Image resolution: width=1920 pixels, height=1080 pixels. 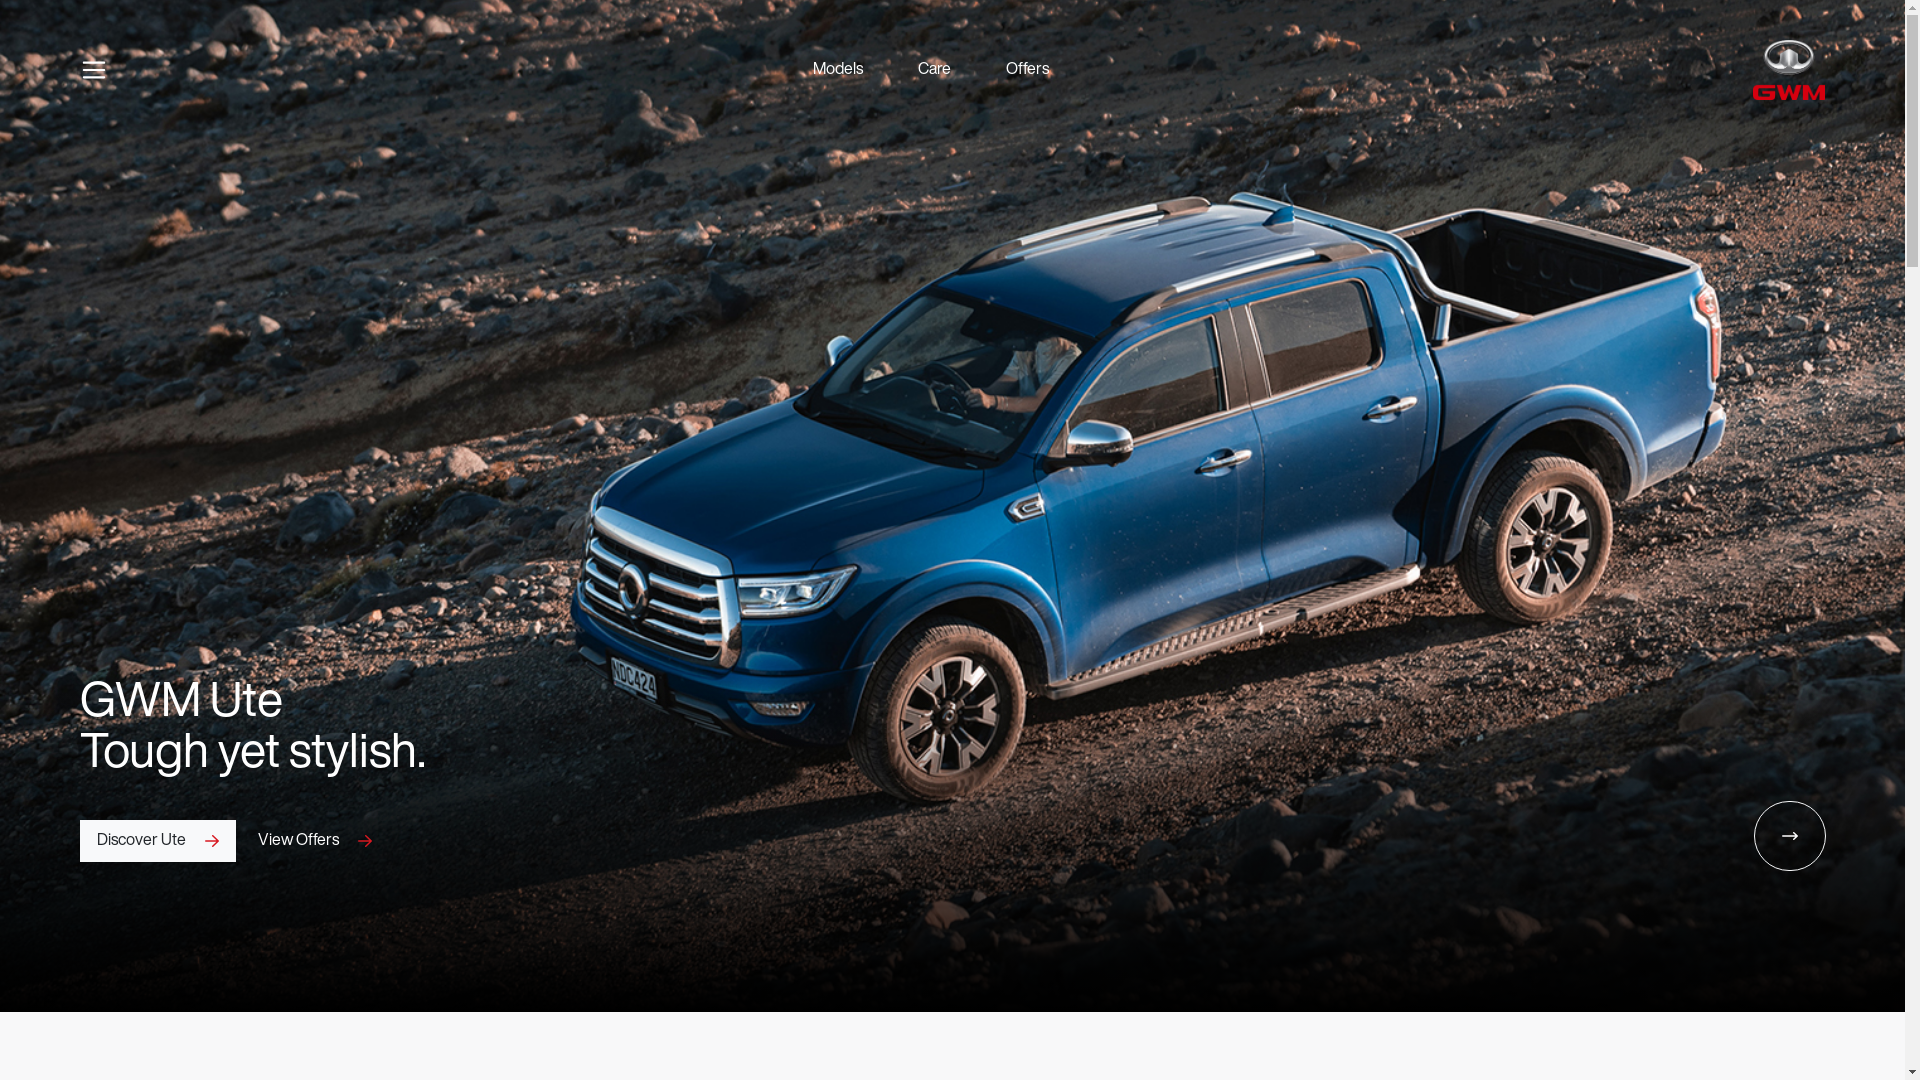 What do you see at coordinates (934, 70) in the screenshot?
I see `Care` at bounding box center [934, 70].